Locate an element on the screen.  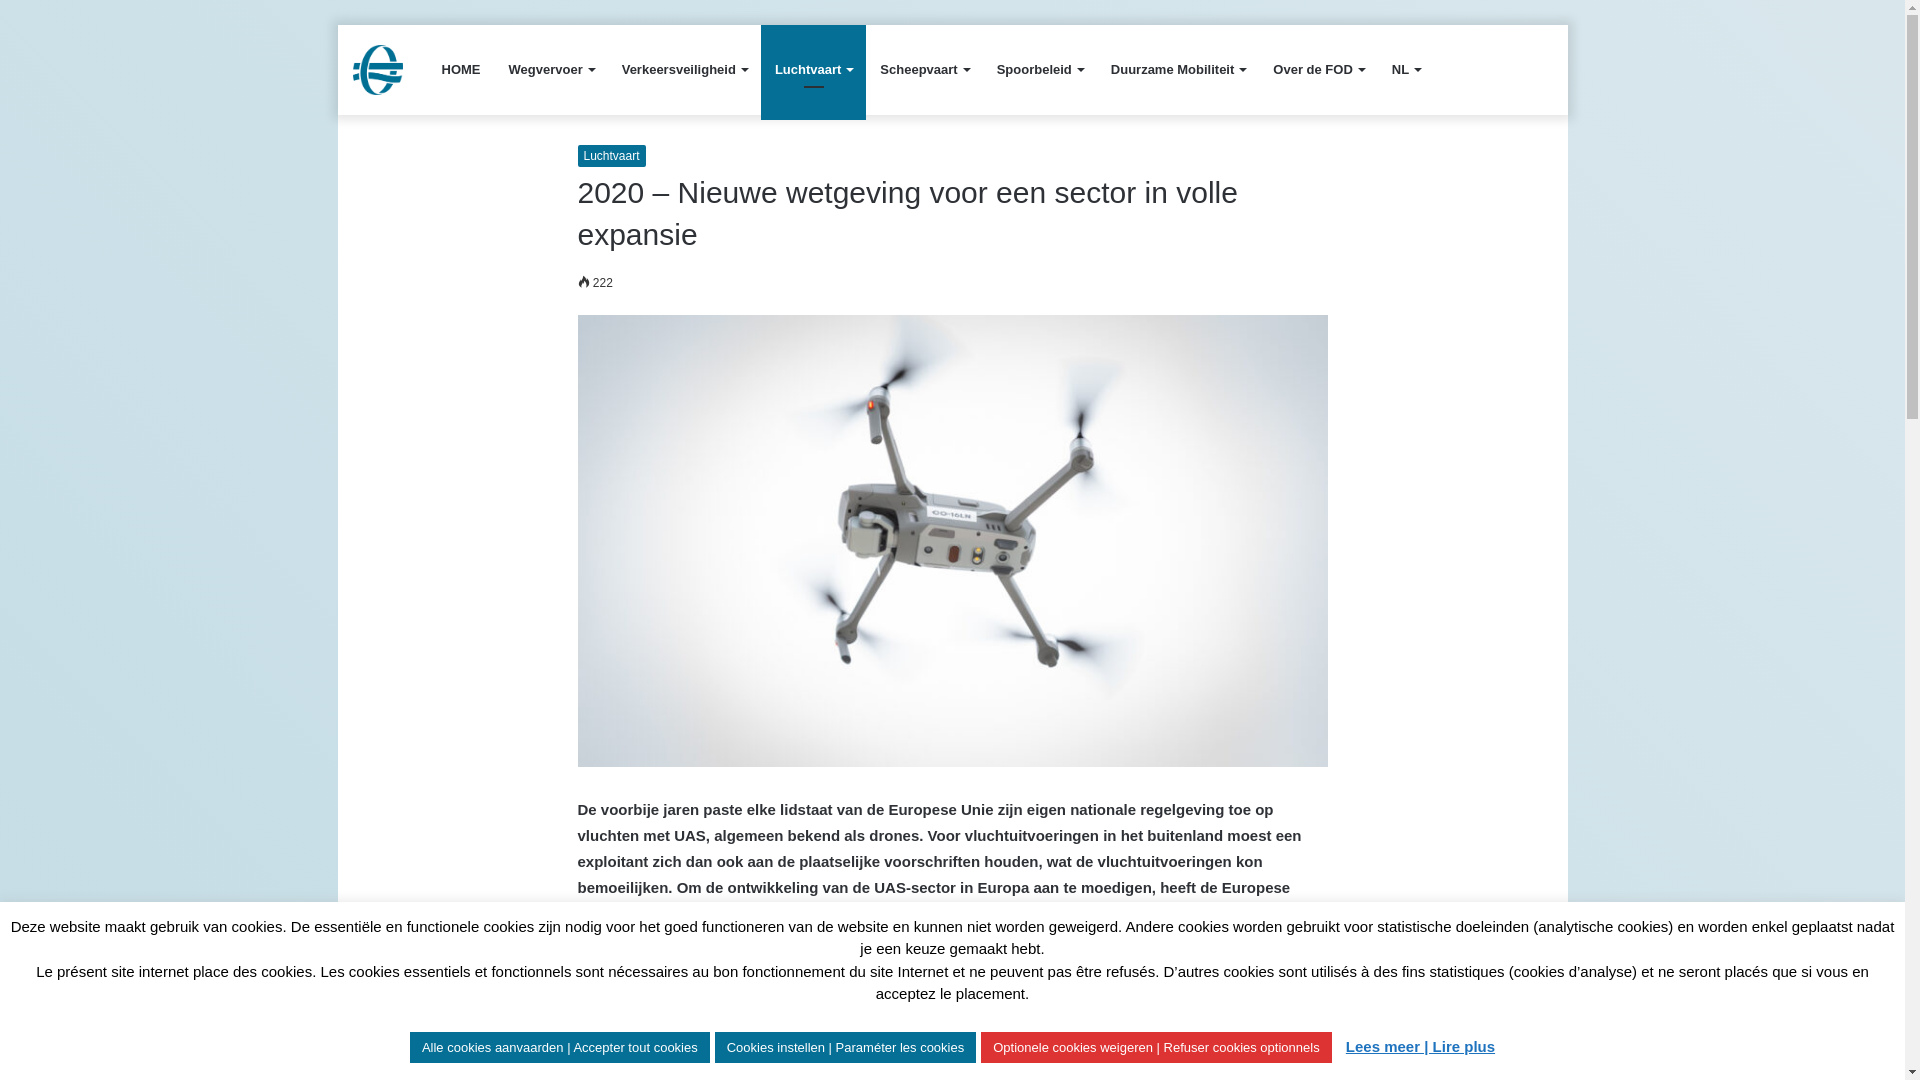
Luchtvaart is located at coordinates (612, 156).